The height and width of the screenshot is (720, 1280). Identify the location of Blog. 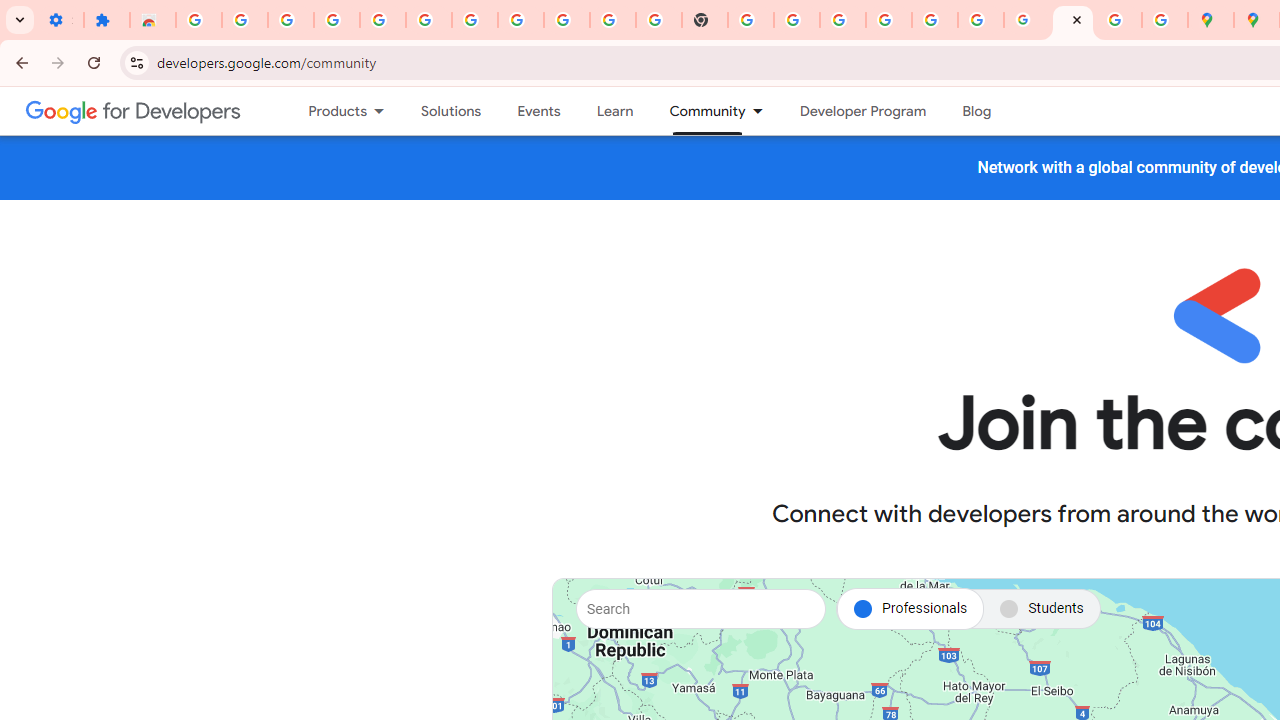
(976, 111).